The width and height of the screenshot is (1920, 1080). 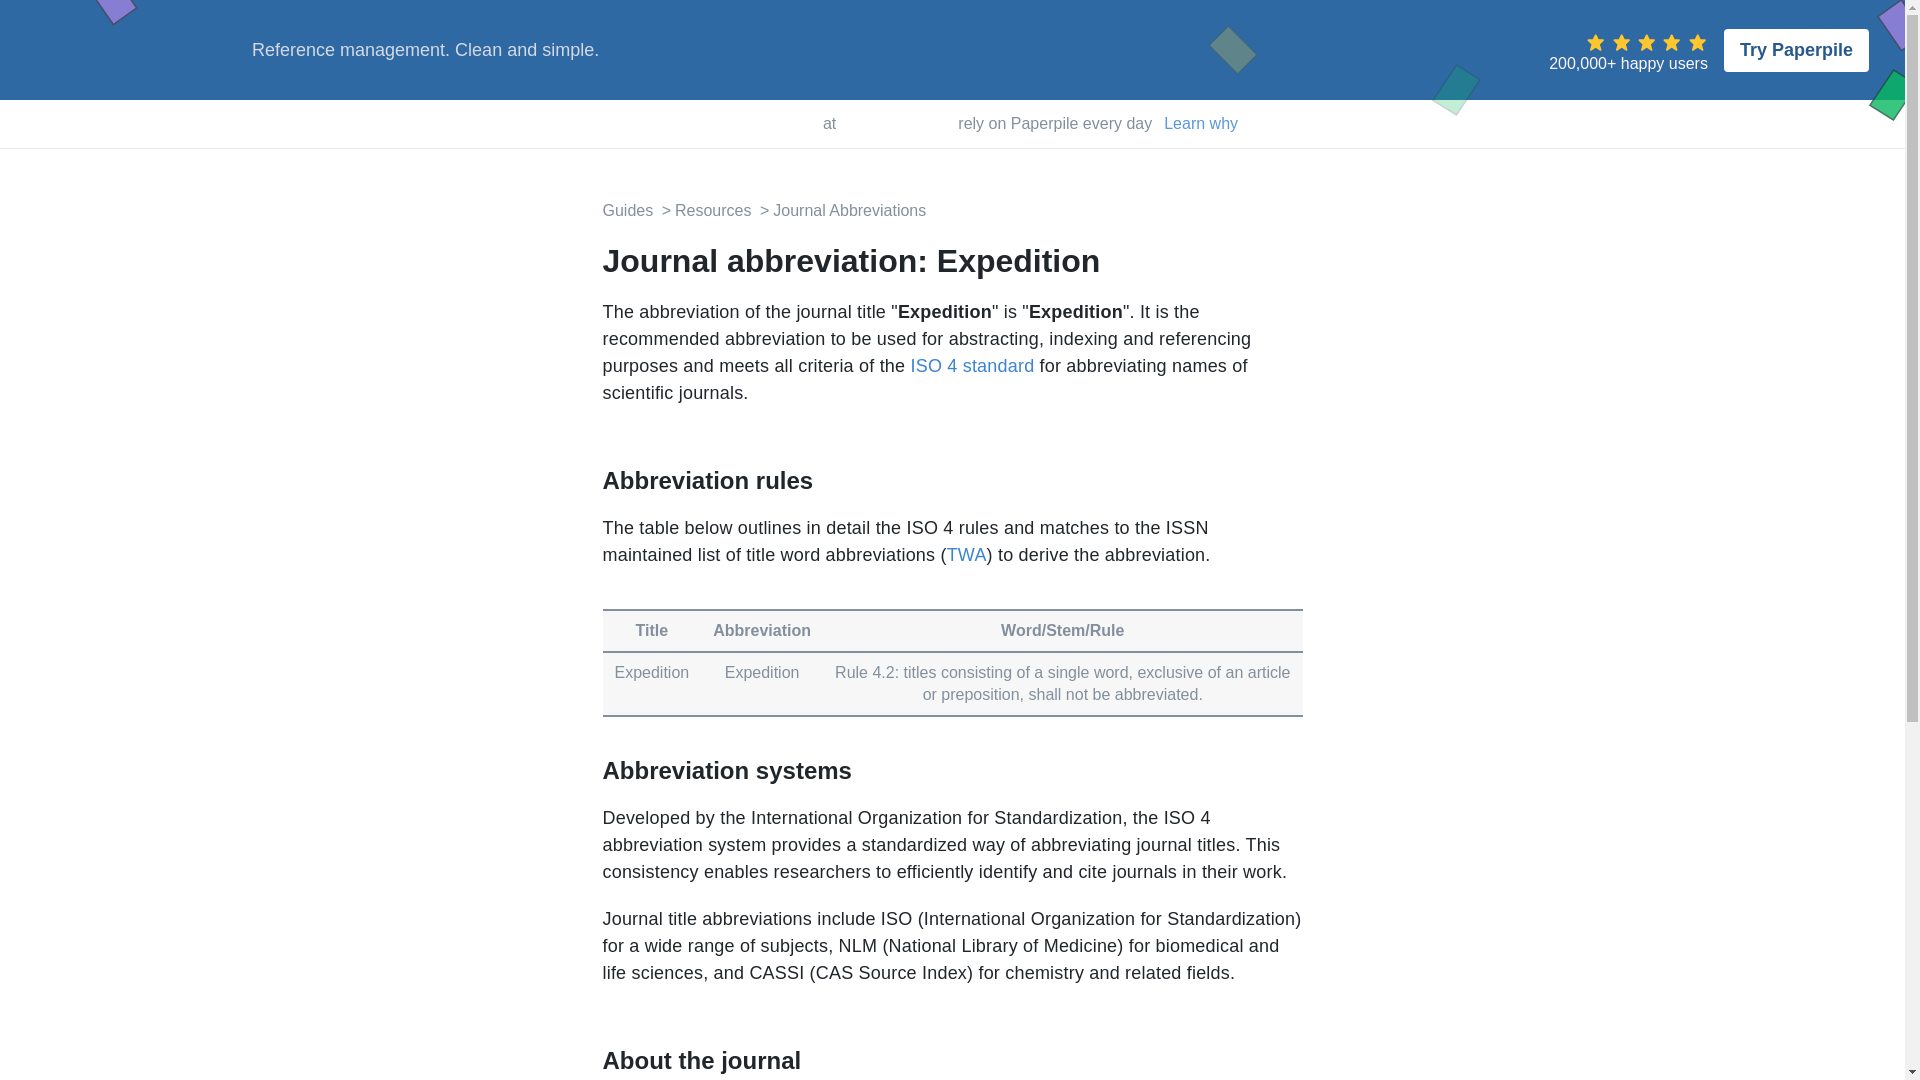 What do you see at coordinates (627, 210) in the screenshot?
I see `Guides` at bounding box center [627, 210].